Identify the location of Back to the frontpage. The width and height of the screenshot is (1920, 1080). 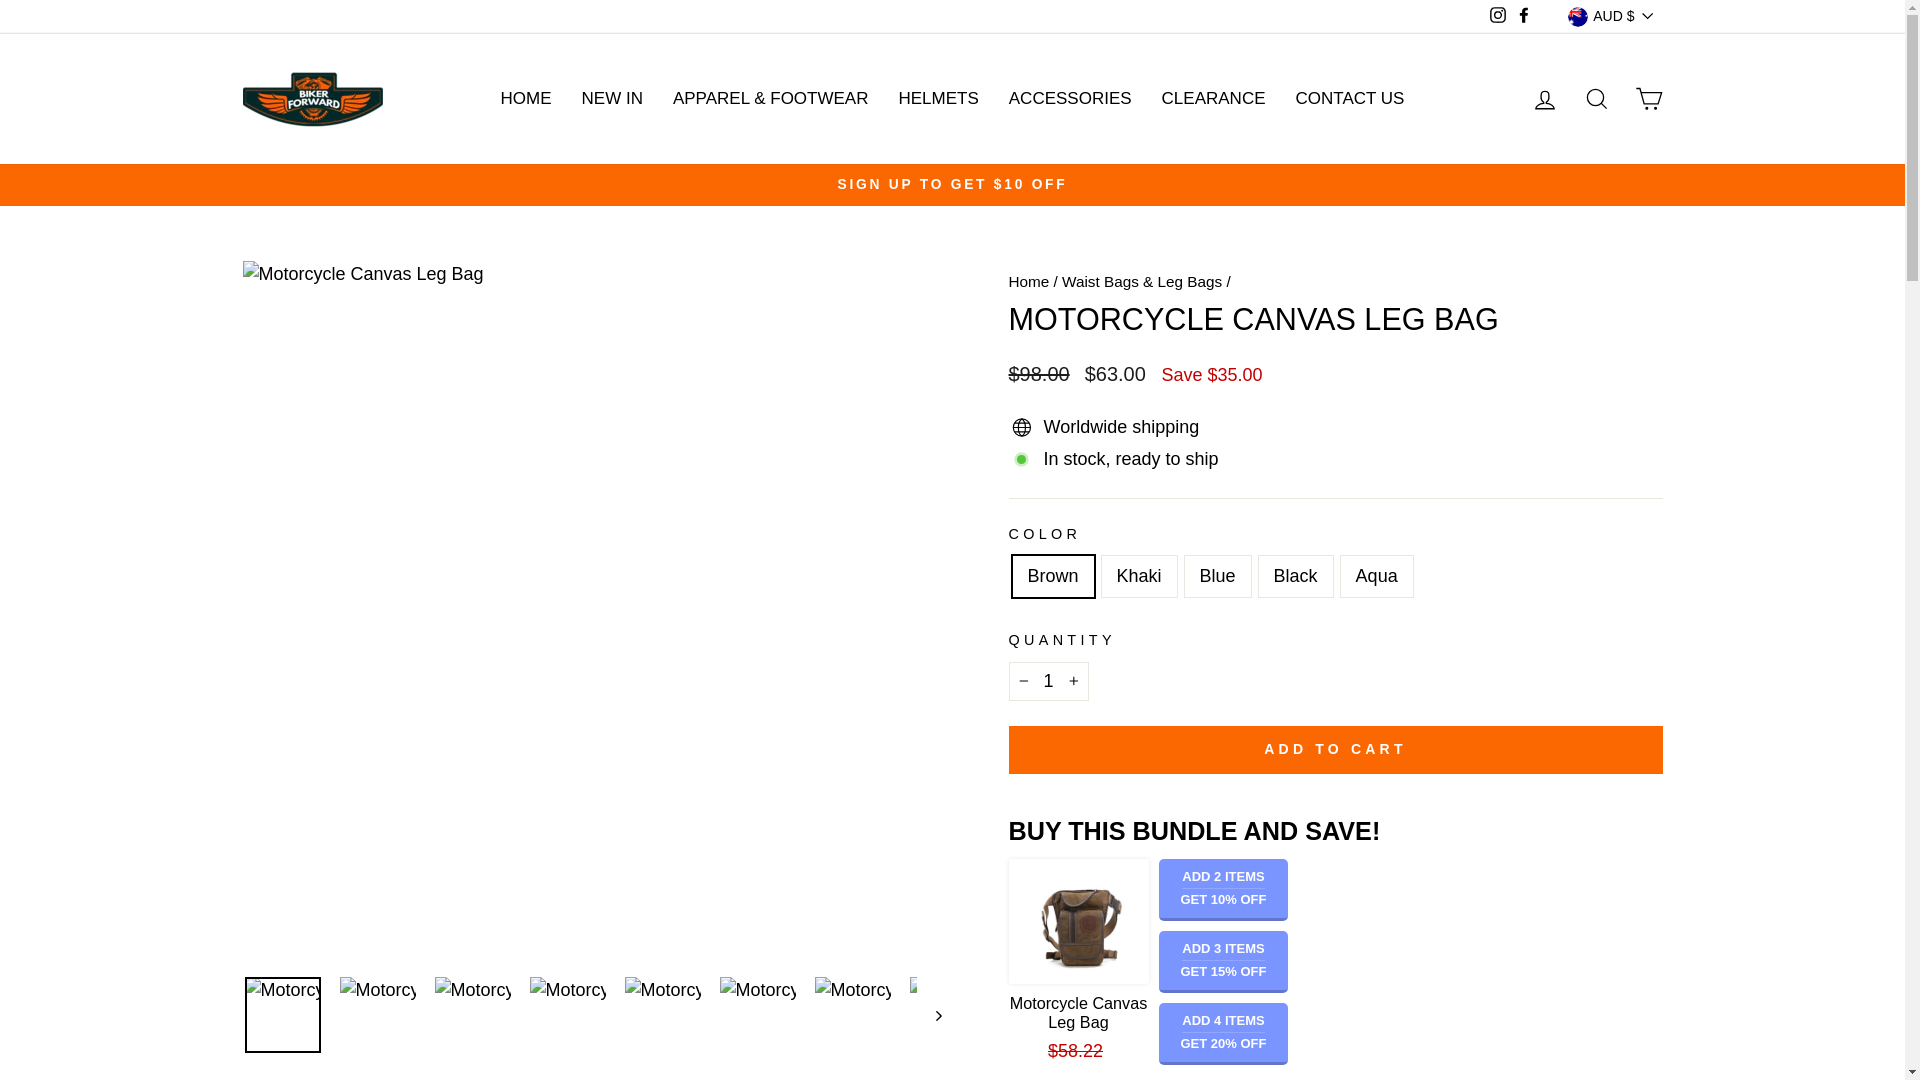
(1028, 282).